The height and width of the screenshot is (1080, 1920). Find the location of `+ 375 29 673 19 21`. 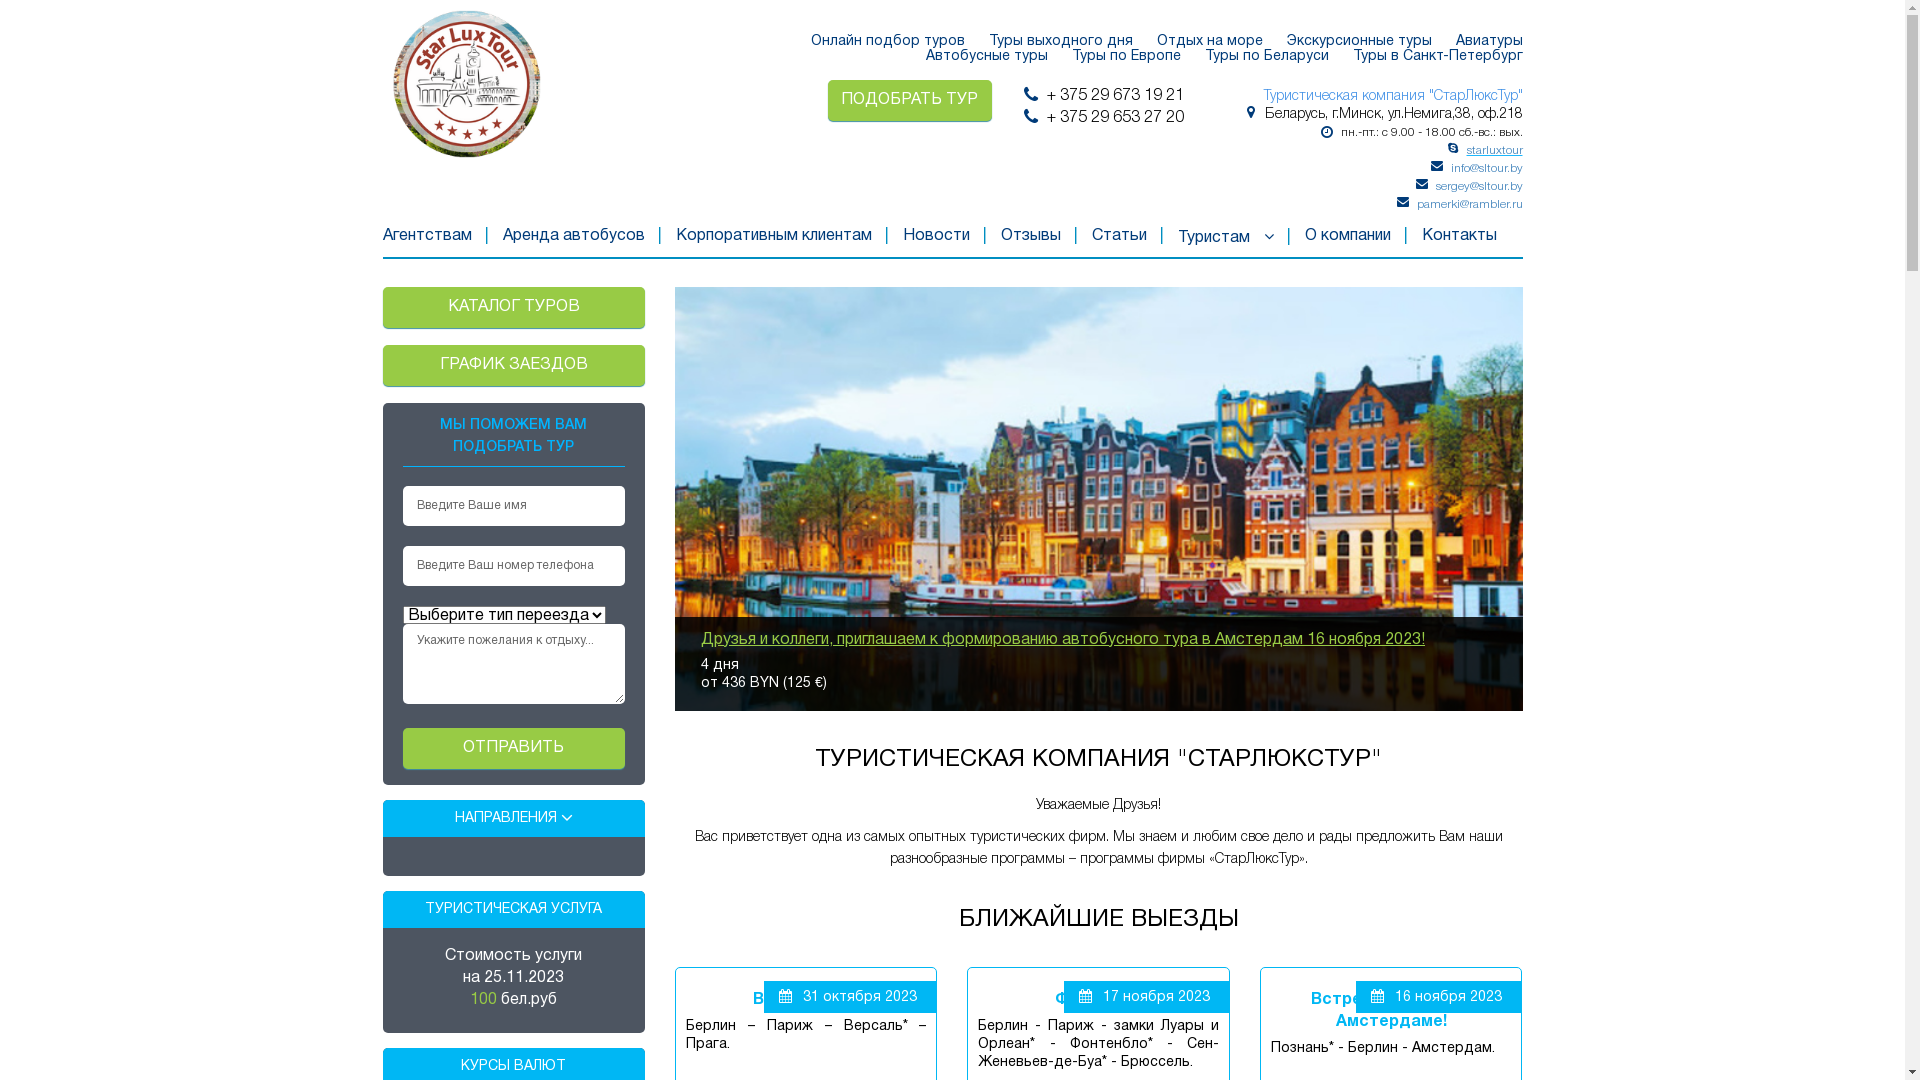

+ 375 29 673 19 21 is located at coordinates (1114, 96).